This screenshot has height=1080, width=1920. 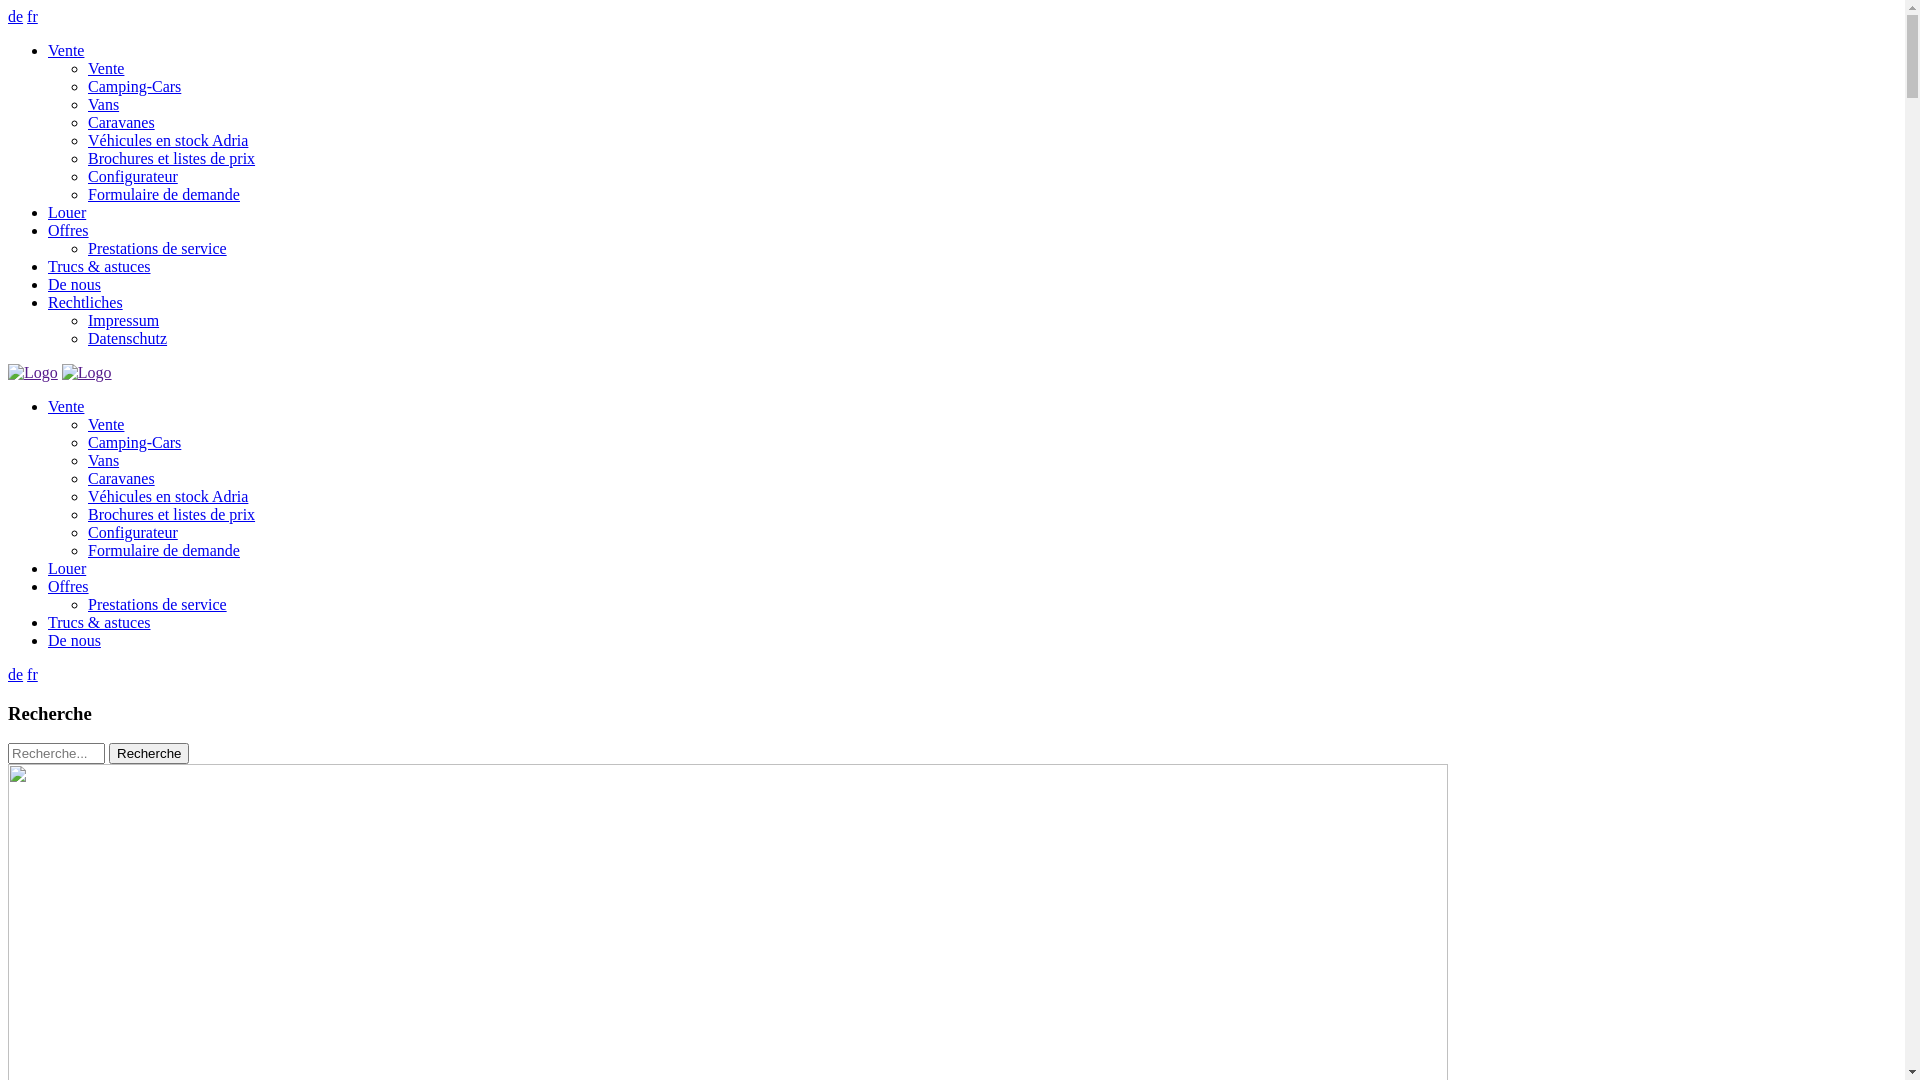 I want to click on Configurateur, so click(x=133, y=176).